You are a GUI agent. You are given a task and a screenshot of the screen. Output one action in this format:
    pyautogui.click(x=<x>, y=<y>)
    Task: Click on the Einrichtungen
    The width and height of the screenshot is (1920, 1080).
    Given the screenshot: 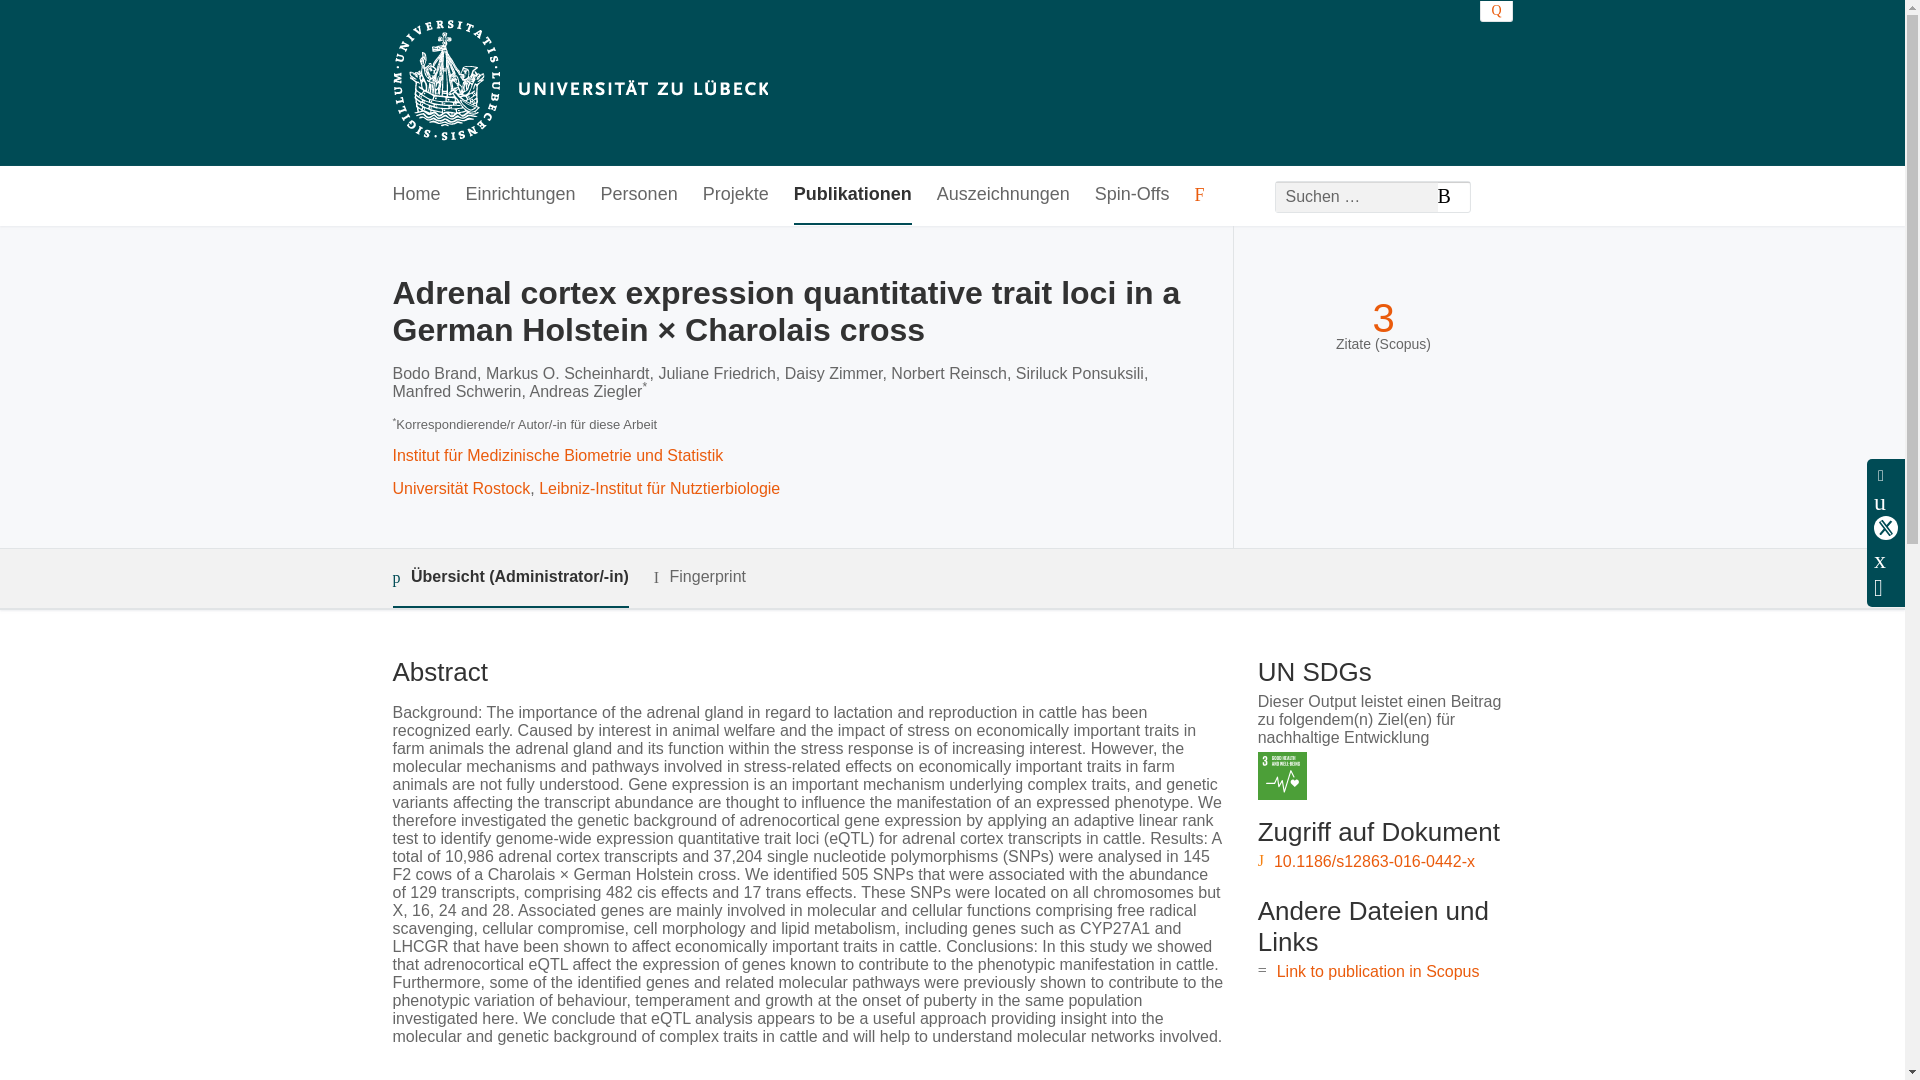 What is the action you would take?
    pyautogui.click(x=521, y=195)
    